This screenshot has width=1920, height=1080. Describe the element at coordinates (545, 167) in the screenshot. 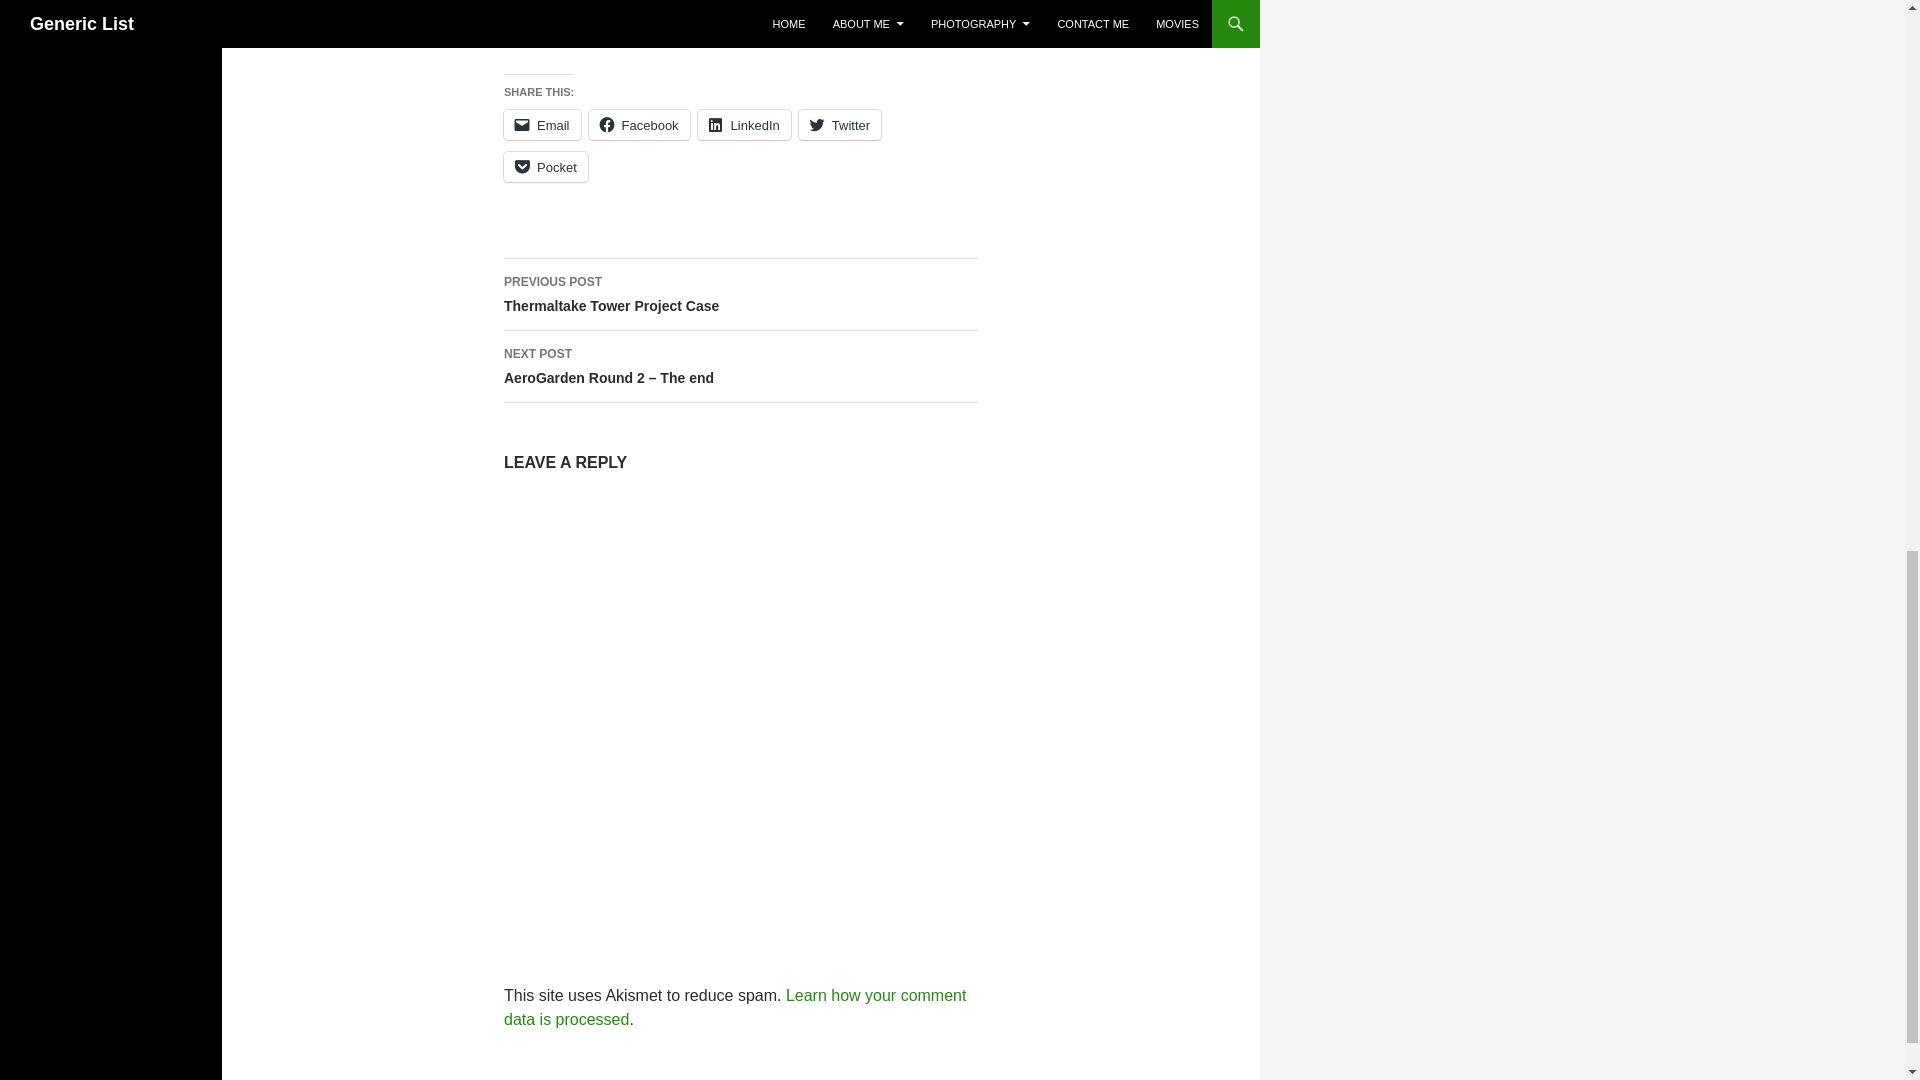

I see `LinkedIn` at that location.